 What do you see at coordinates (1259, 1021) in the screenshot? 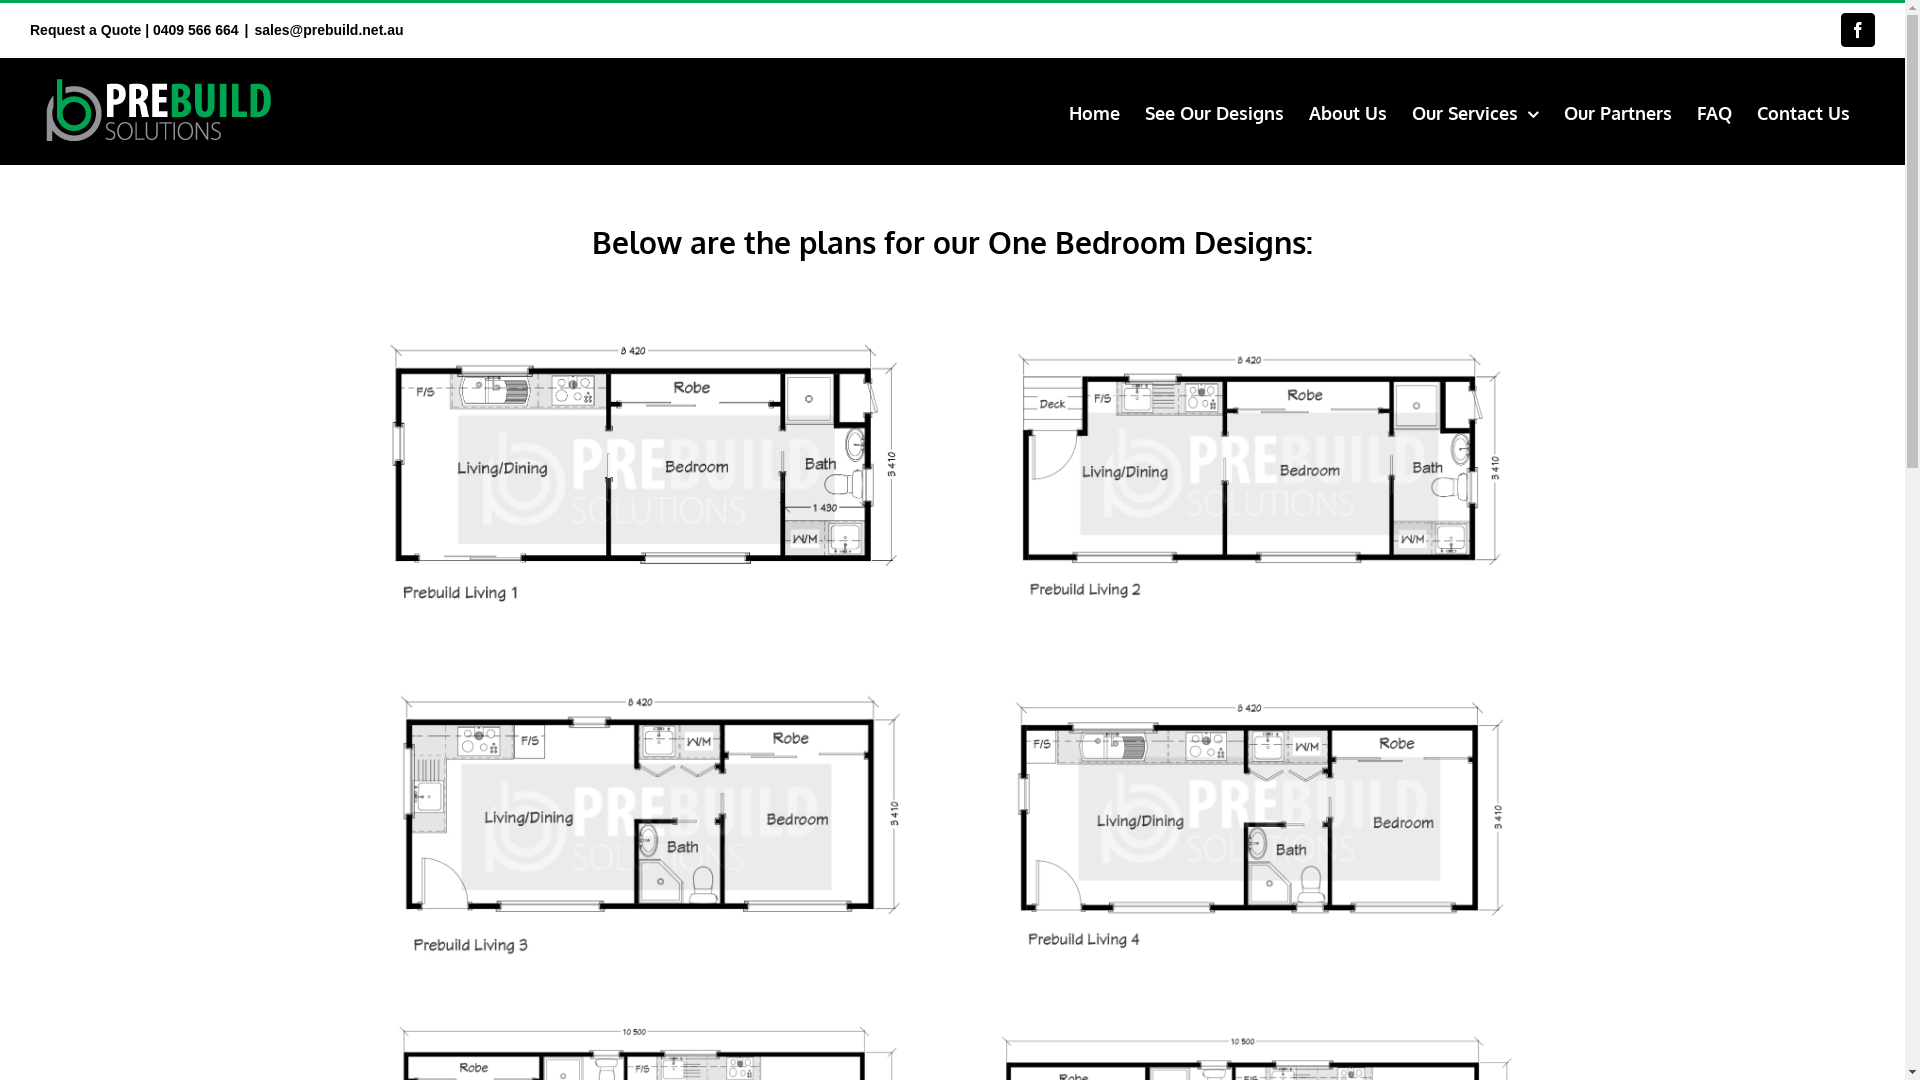
I see `Rebuilder Plans-Floor Plan` at bounding box center [1259, 1021].